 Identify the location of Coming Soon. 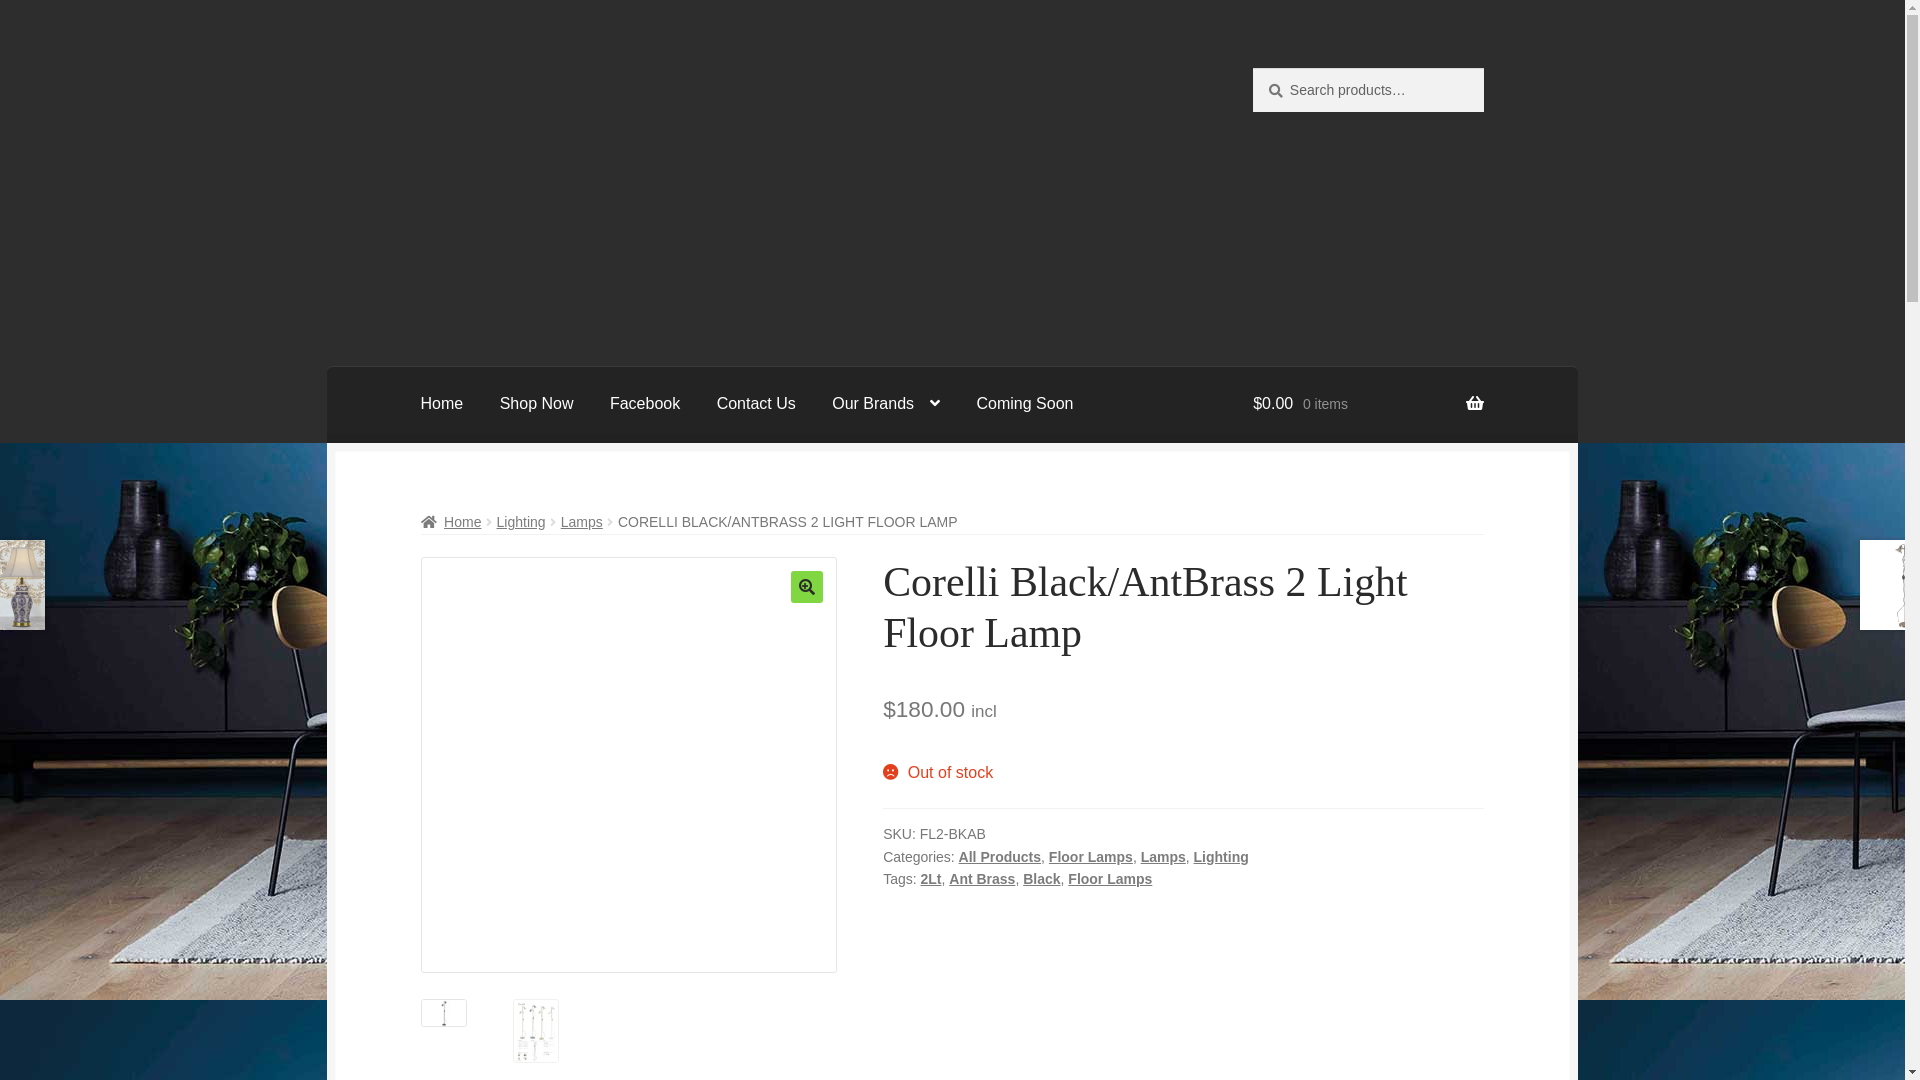
(1026, 405).